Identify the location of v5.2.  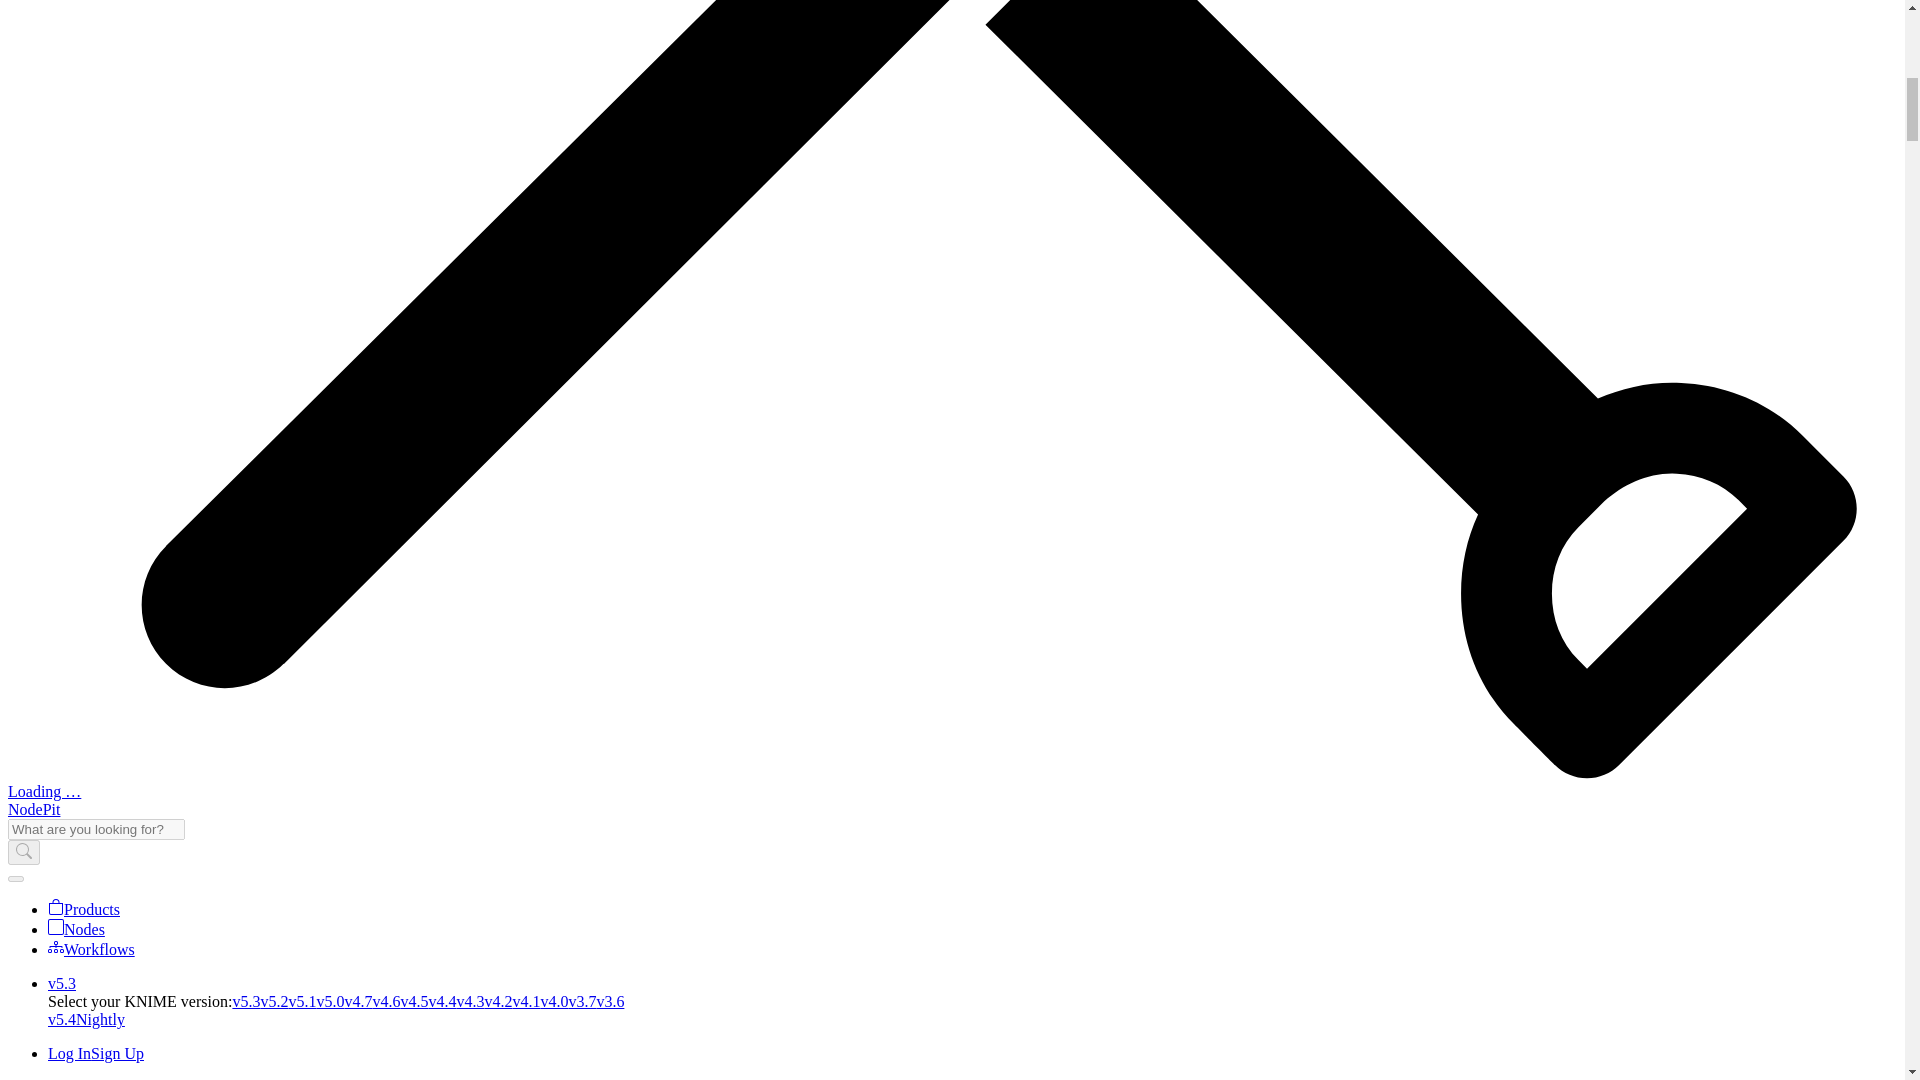
(274, 1000).